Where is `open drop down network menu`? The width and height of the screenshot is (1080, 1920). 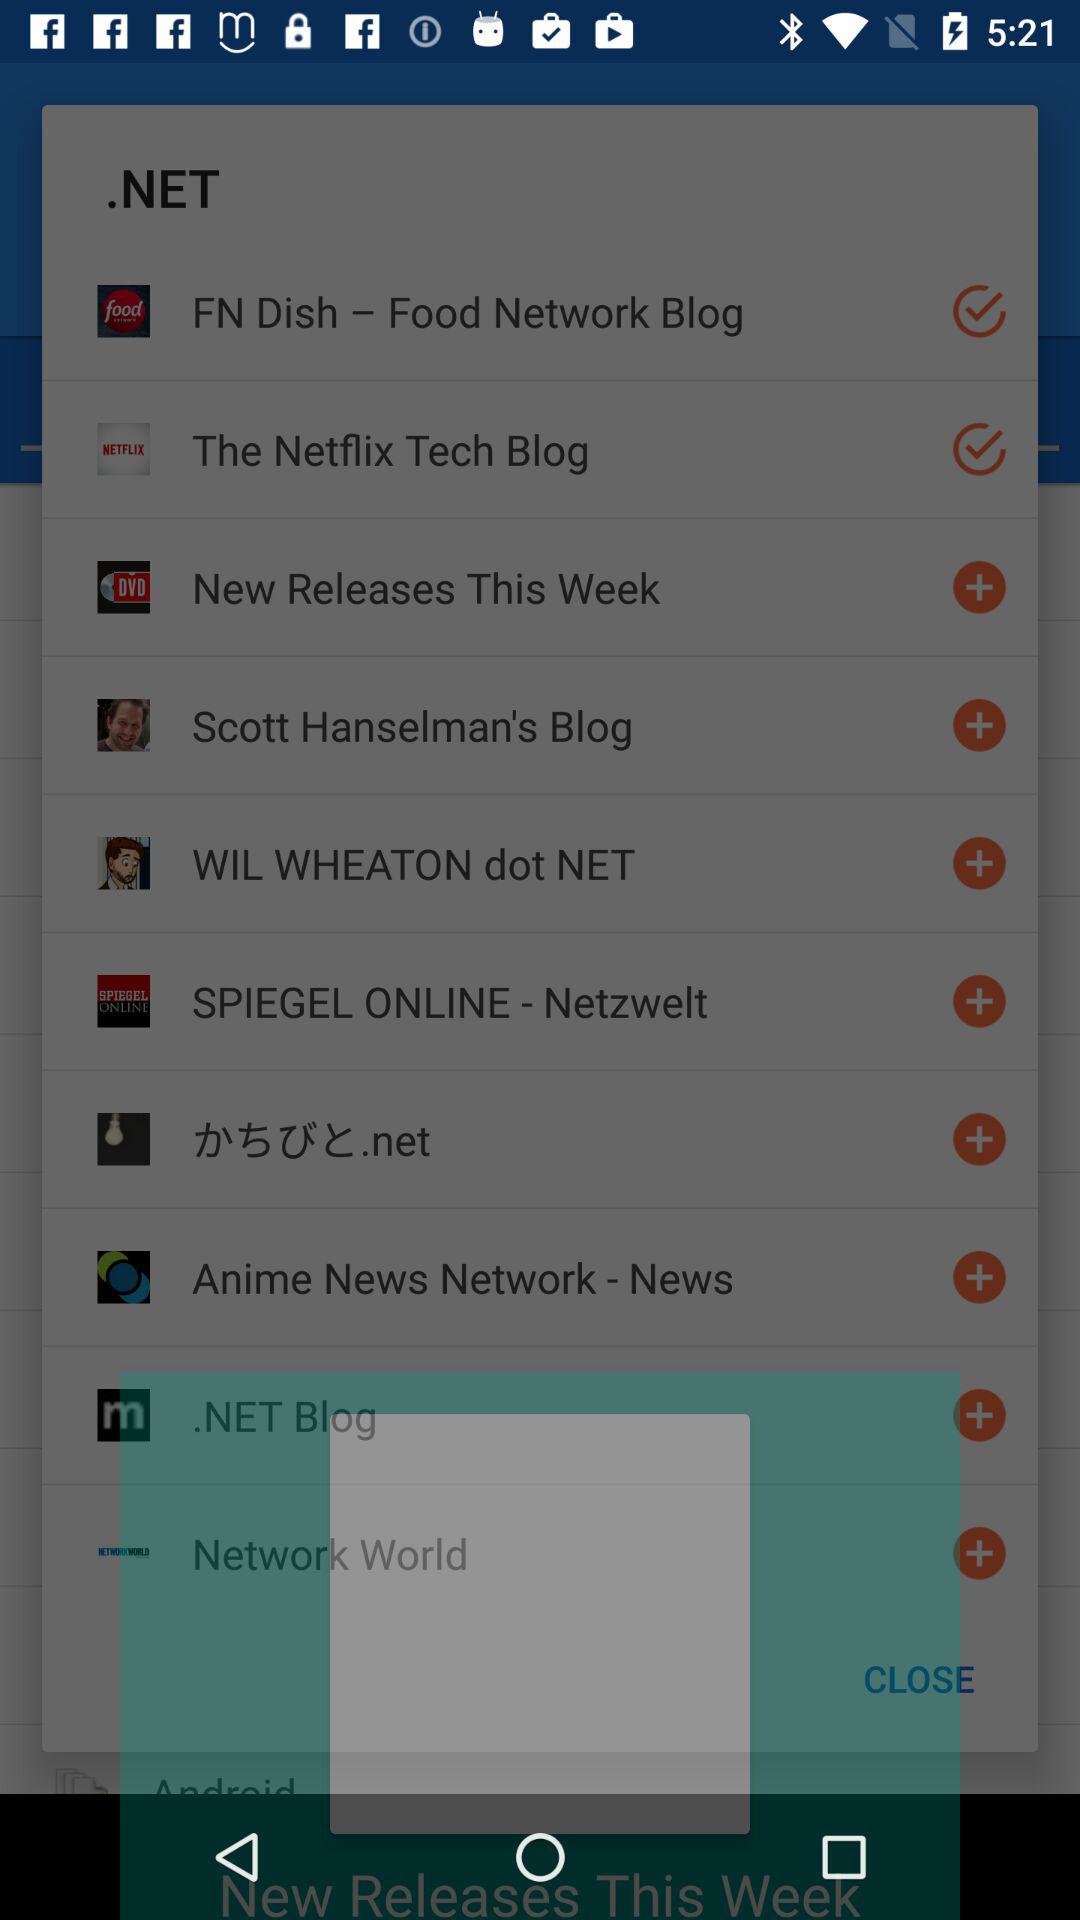 open drop down network menu is located at coordinates (980, 1552).